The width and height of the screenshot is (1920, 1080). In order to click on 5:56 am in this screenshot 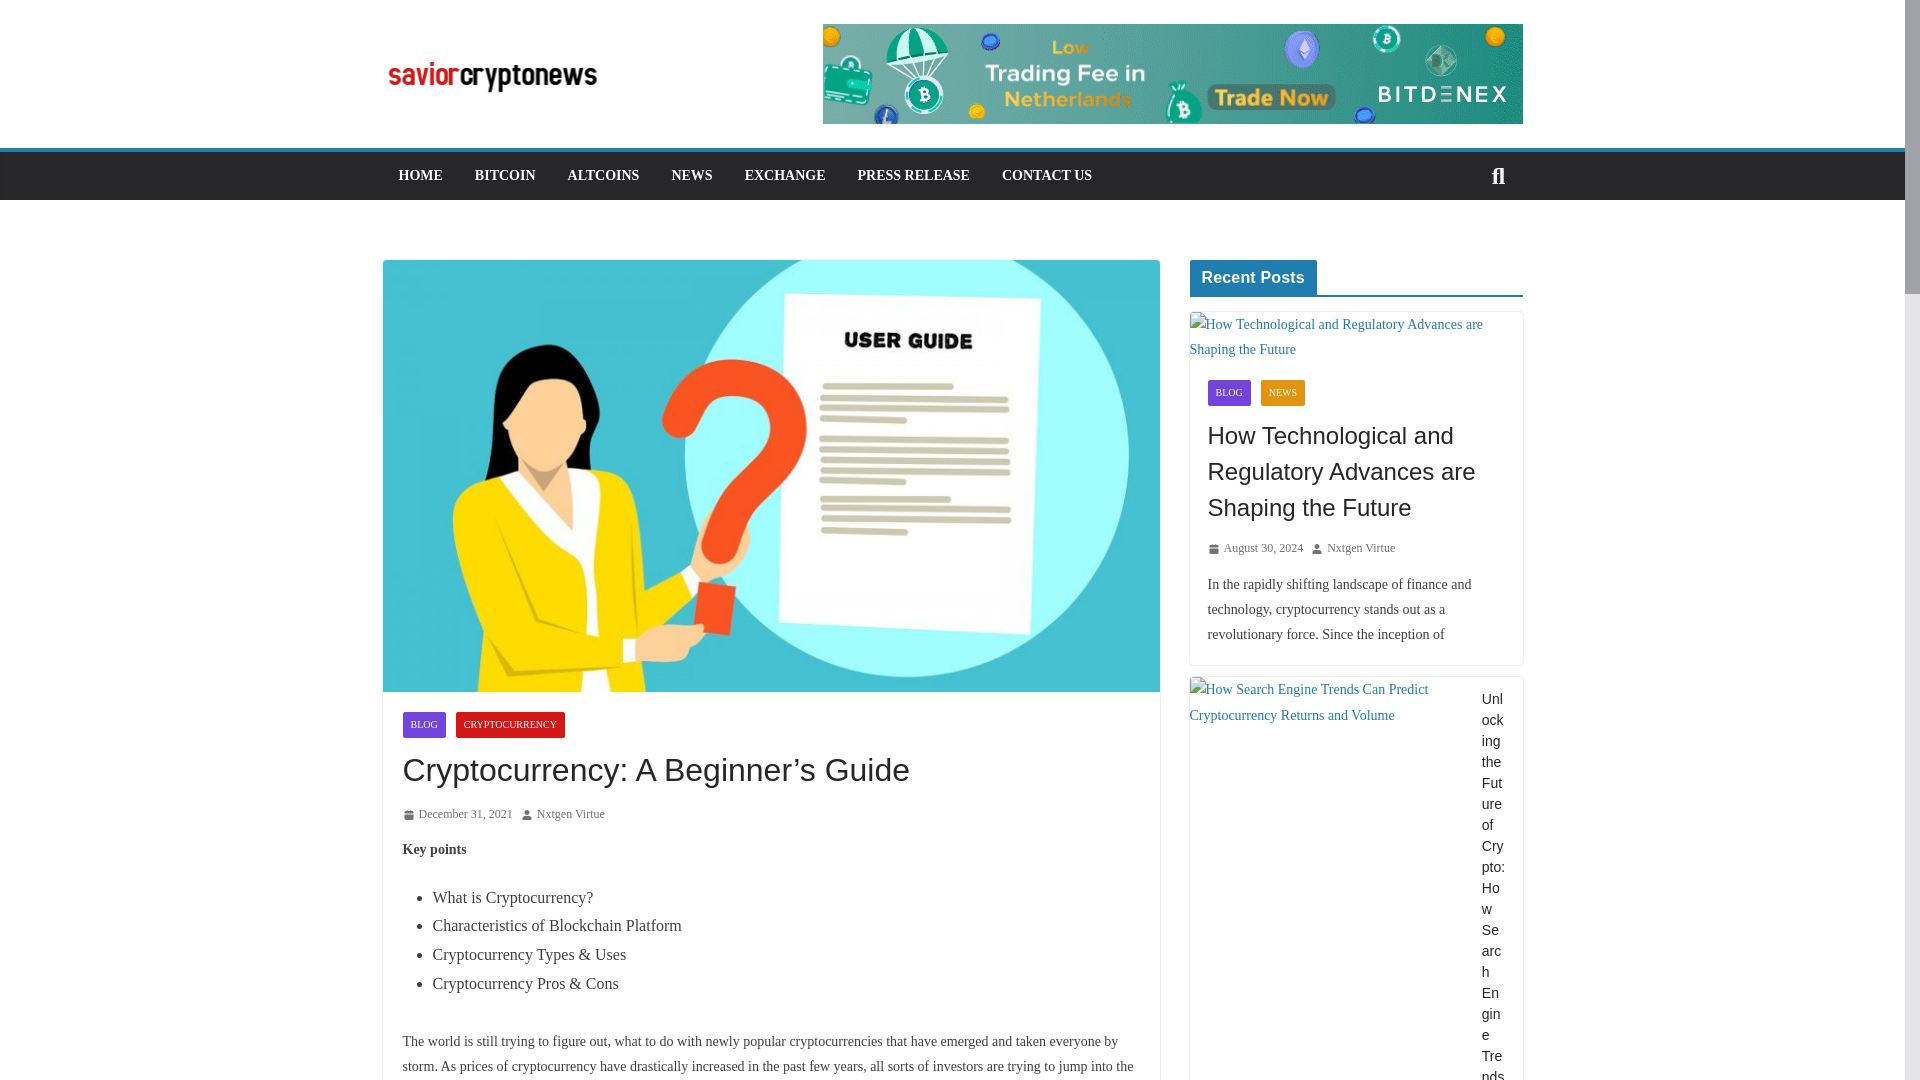, I will do `click(456, 814)`.